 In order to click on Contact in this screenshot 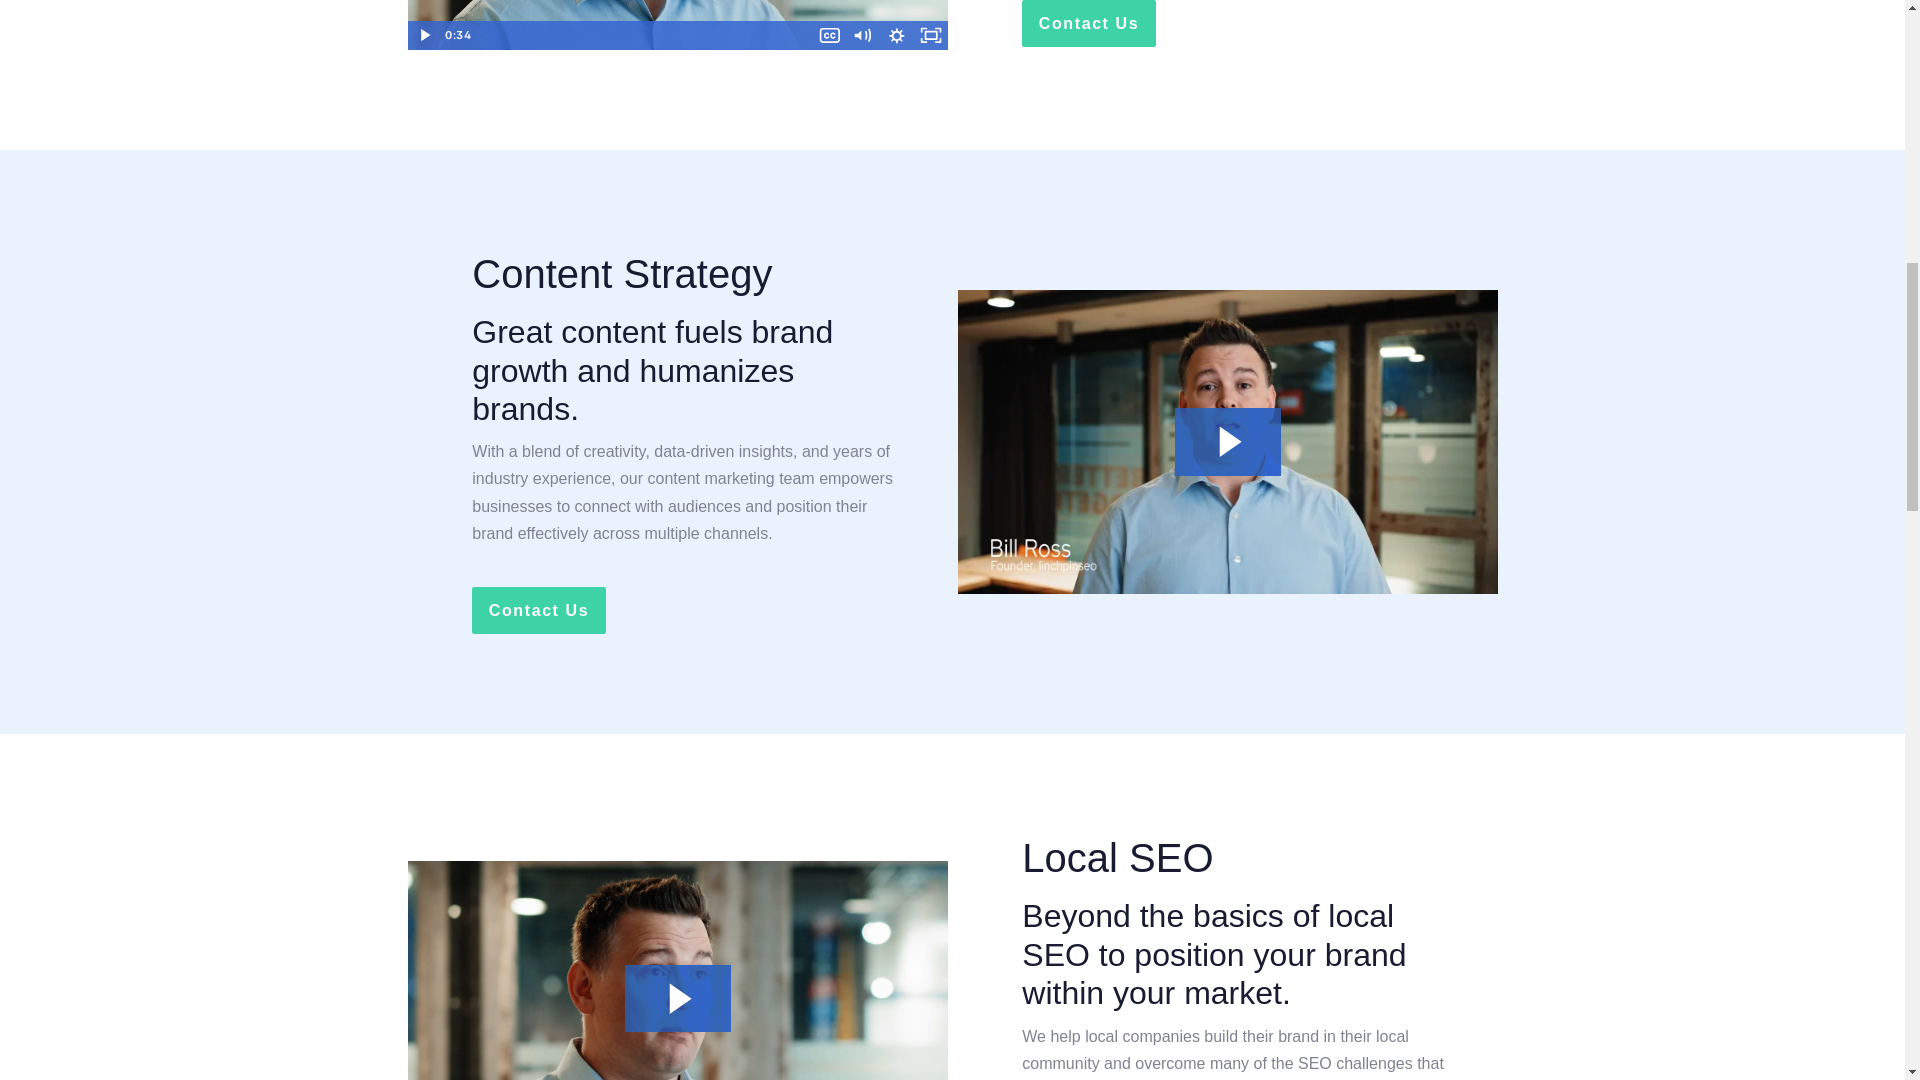, I will do `click(1088, 24)`.